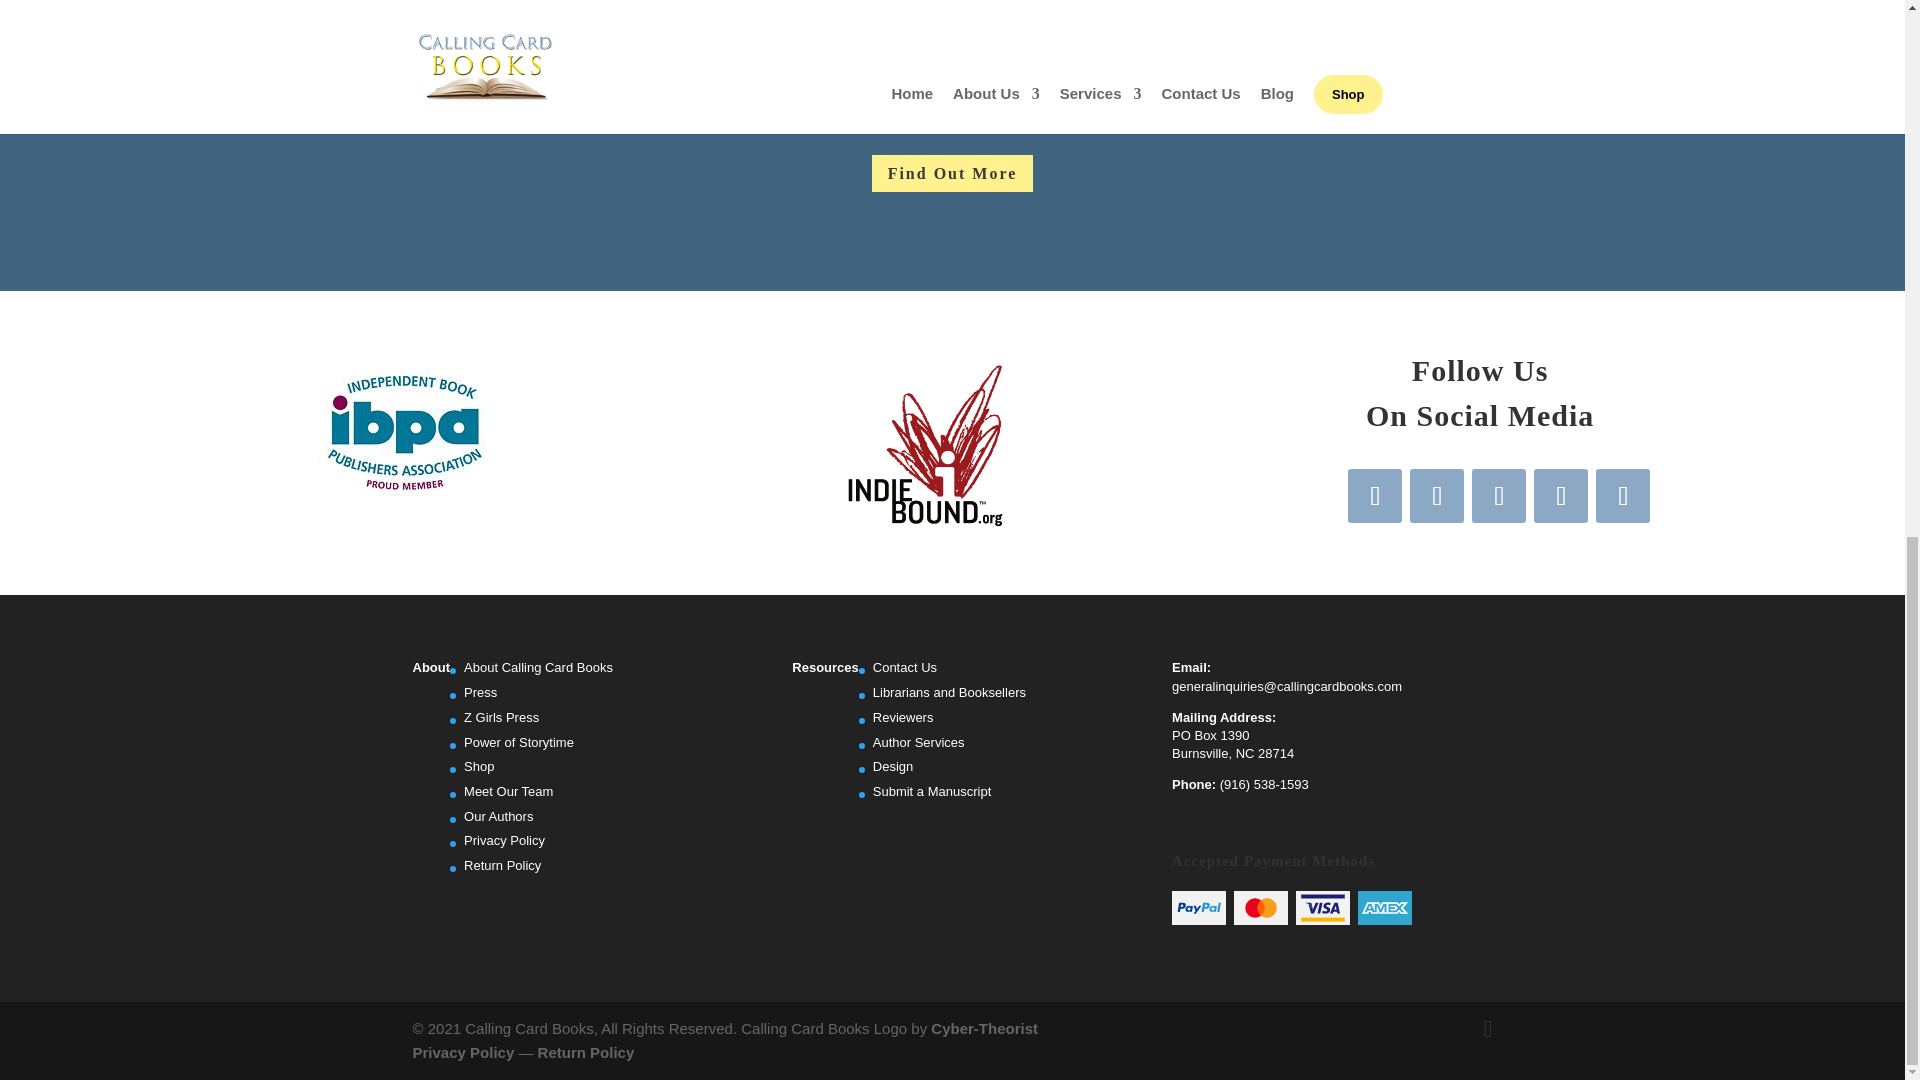 The image size is (1920, 1080). I want to click on Follow on Facebook, so click(1374, 495).